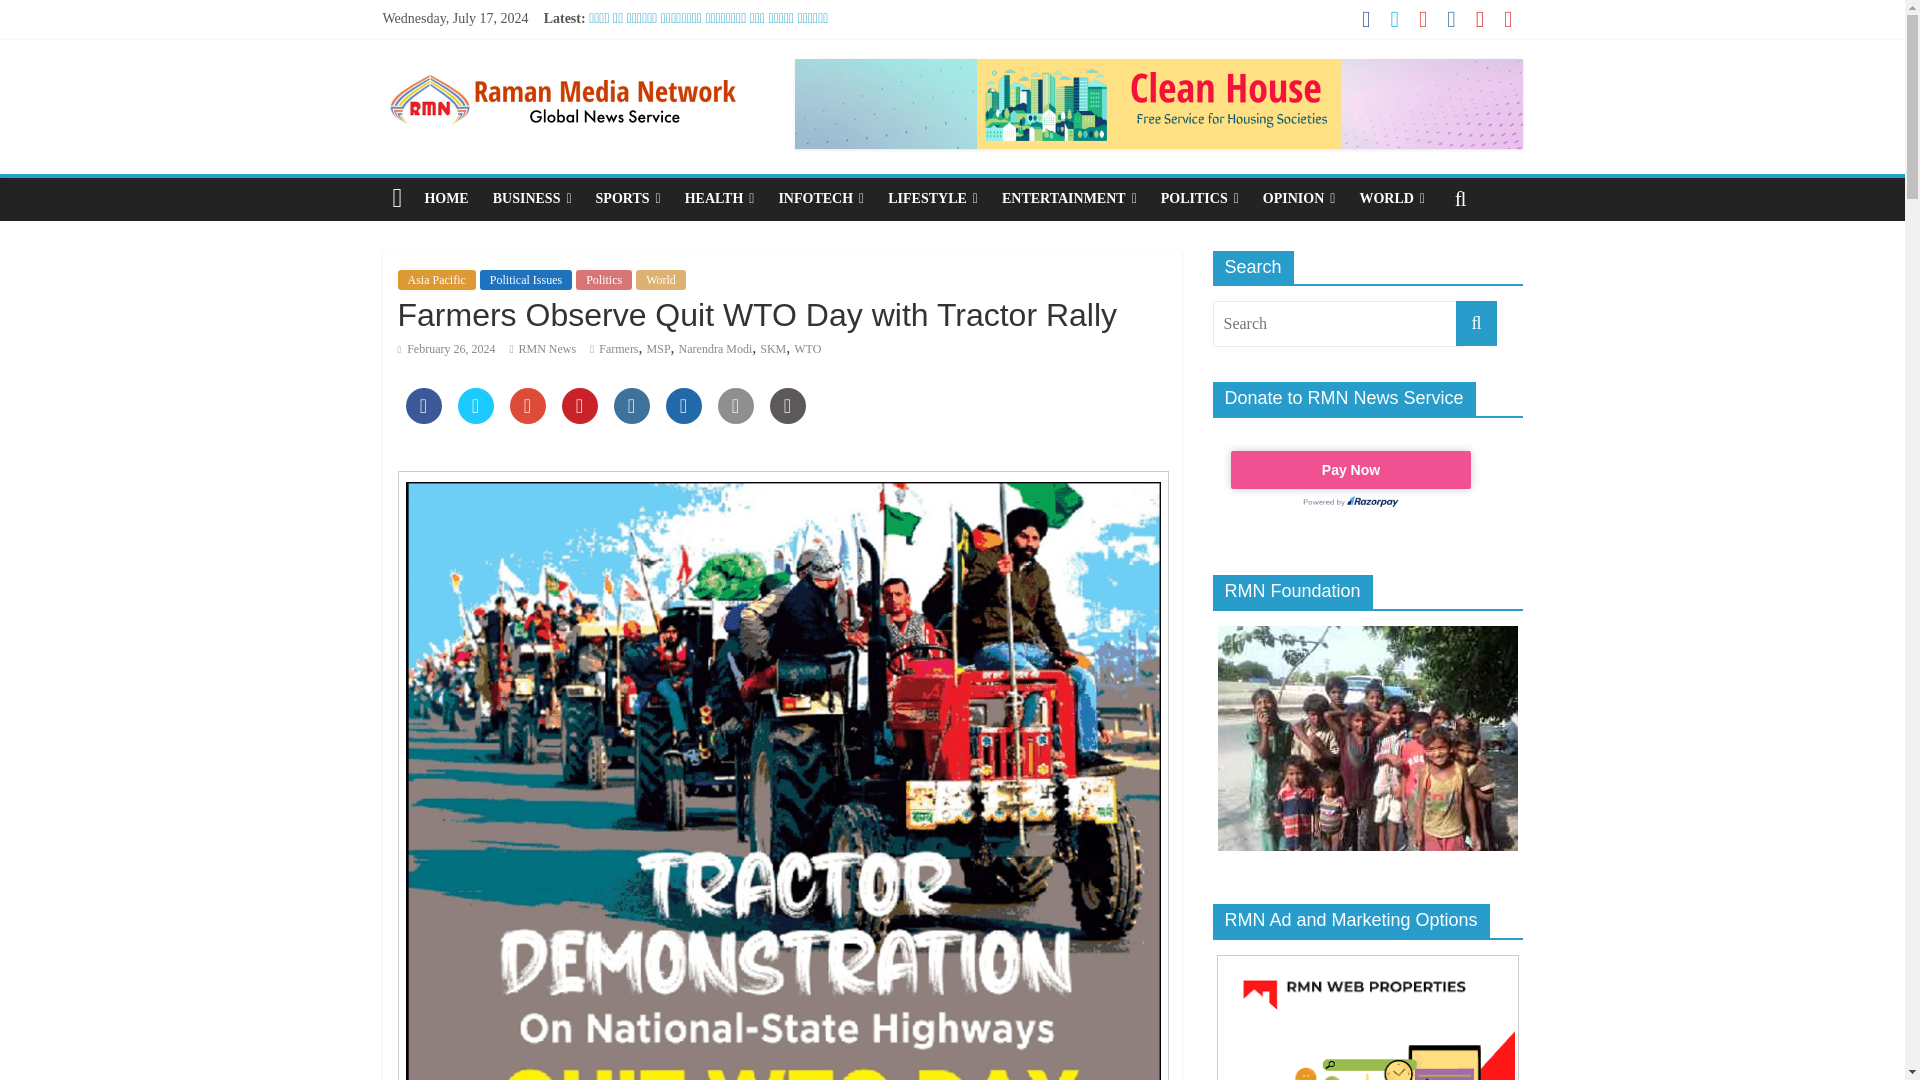 The height and width of the screenshot is (1080, 1920). I want to click on Raman Media Network, so click(397, 199).